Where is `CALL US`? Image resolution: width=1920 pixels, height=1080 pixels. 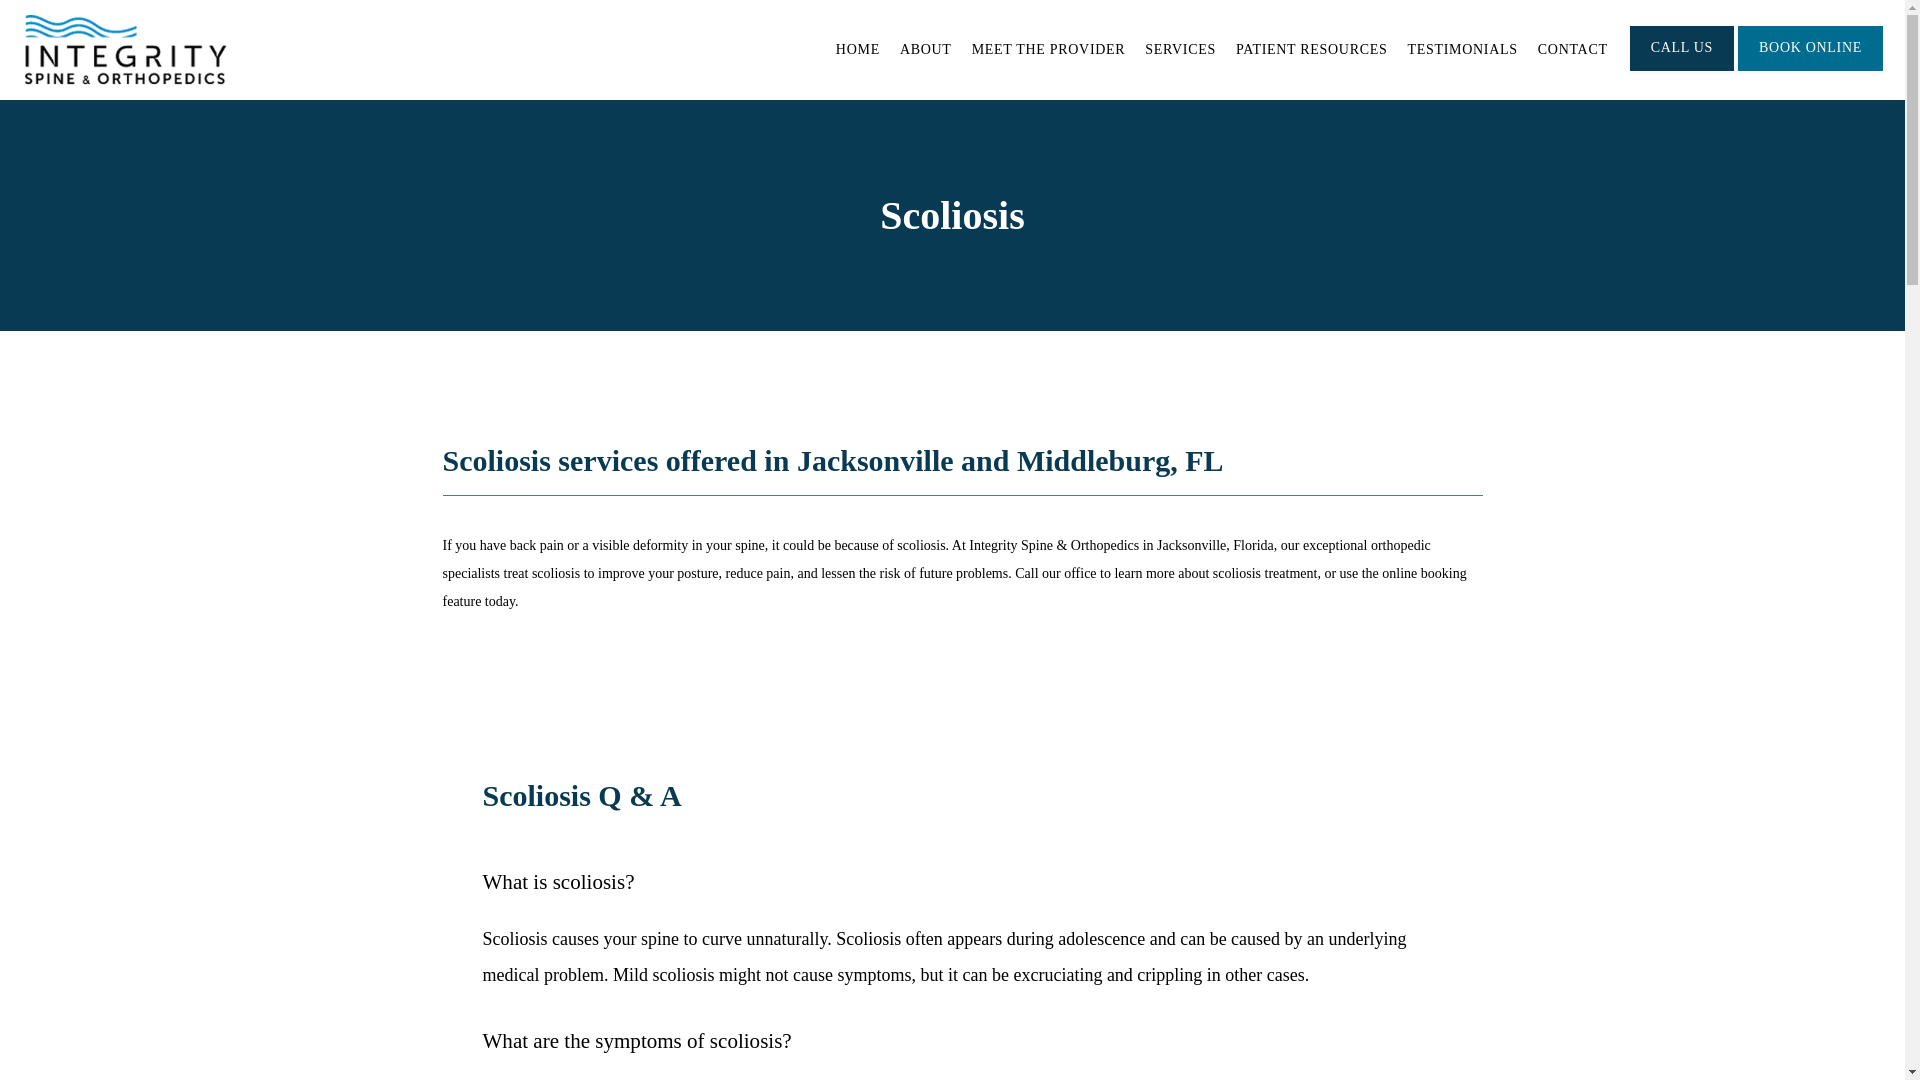
CALL US is located at coordinates (1682, 68).